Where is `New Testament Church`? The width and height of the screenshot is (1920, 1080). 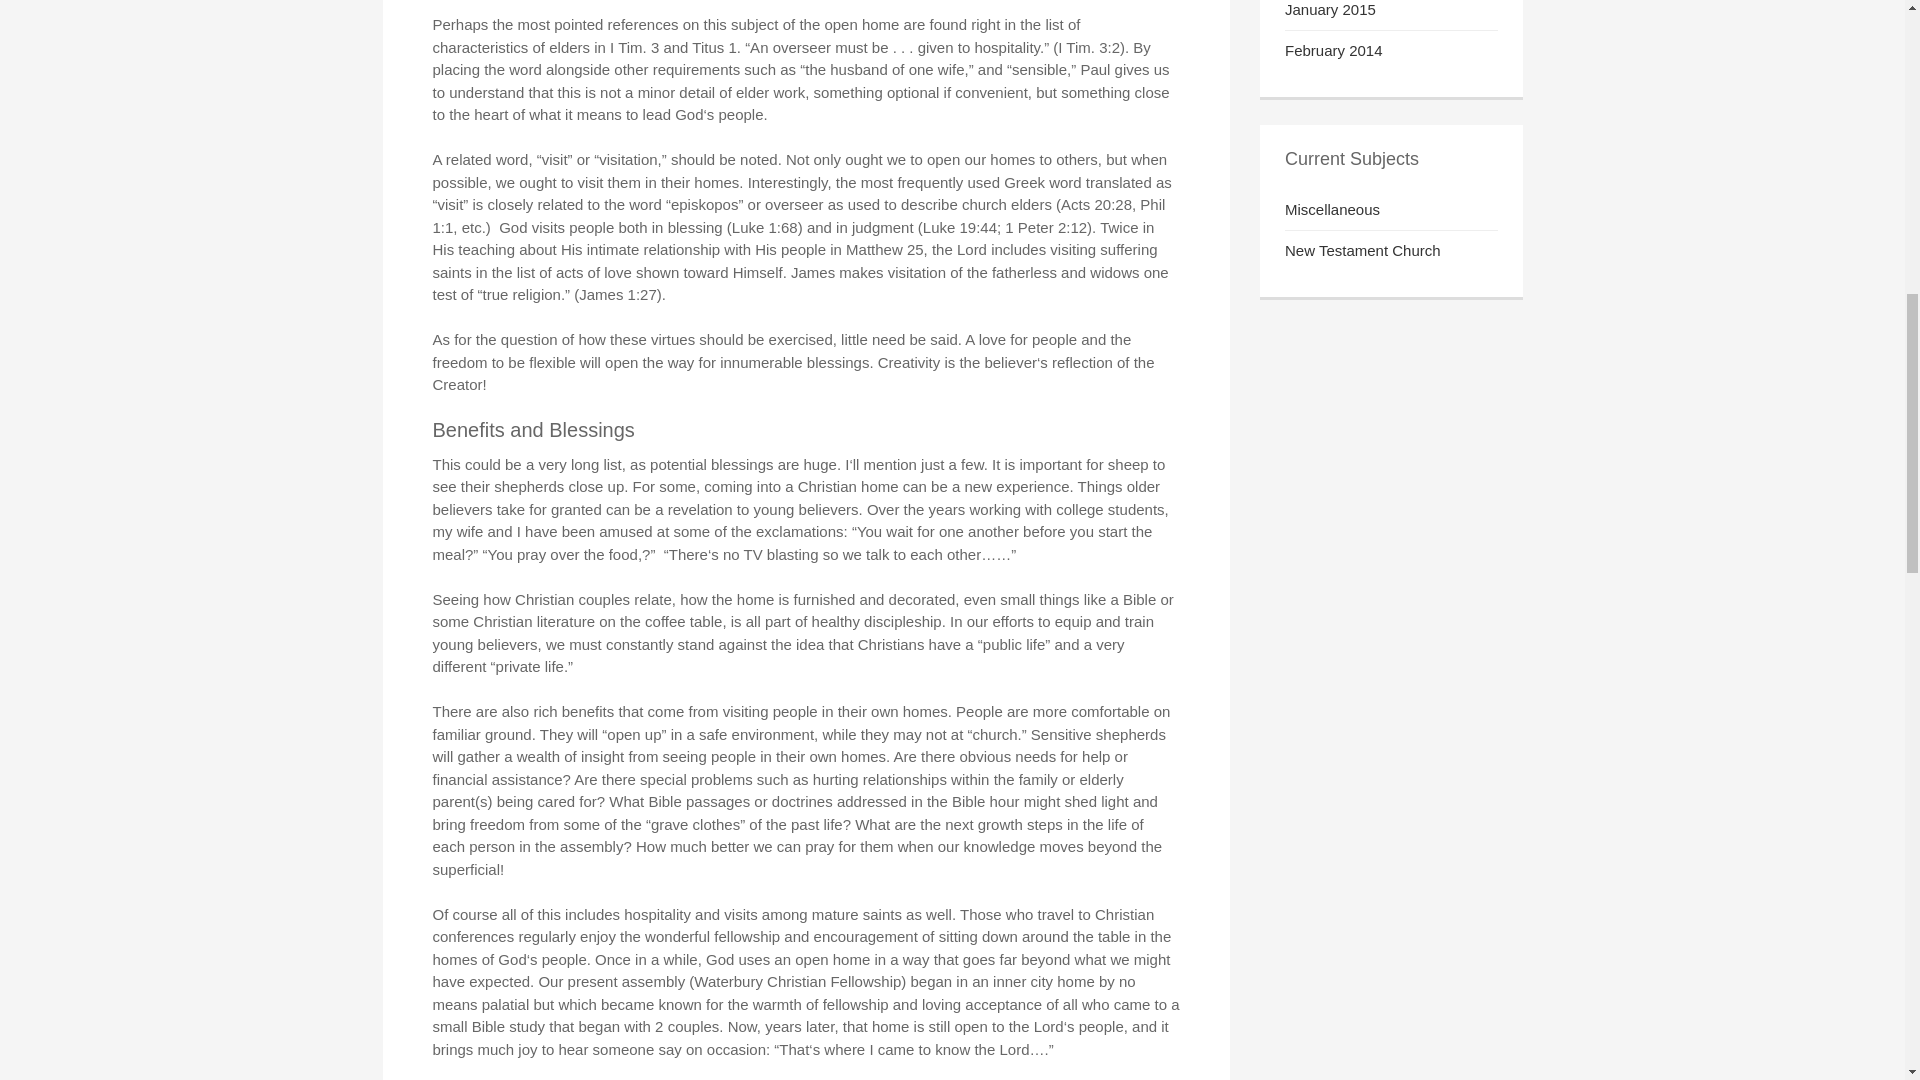
New Testament Church is located at coordinates (1362, 250).